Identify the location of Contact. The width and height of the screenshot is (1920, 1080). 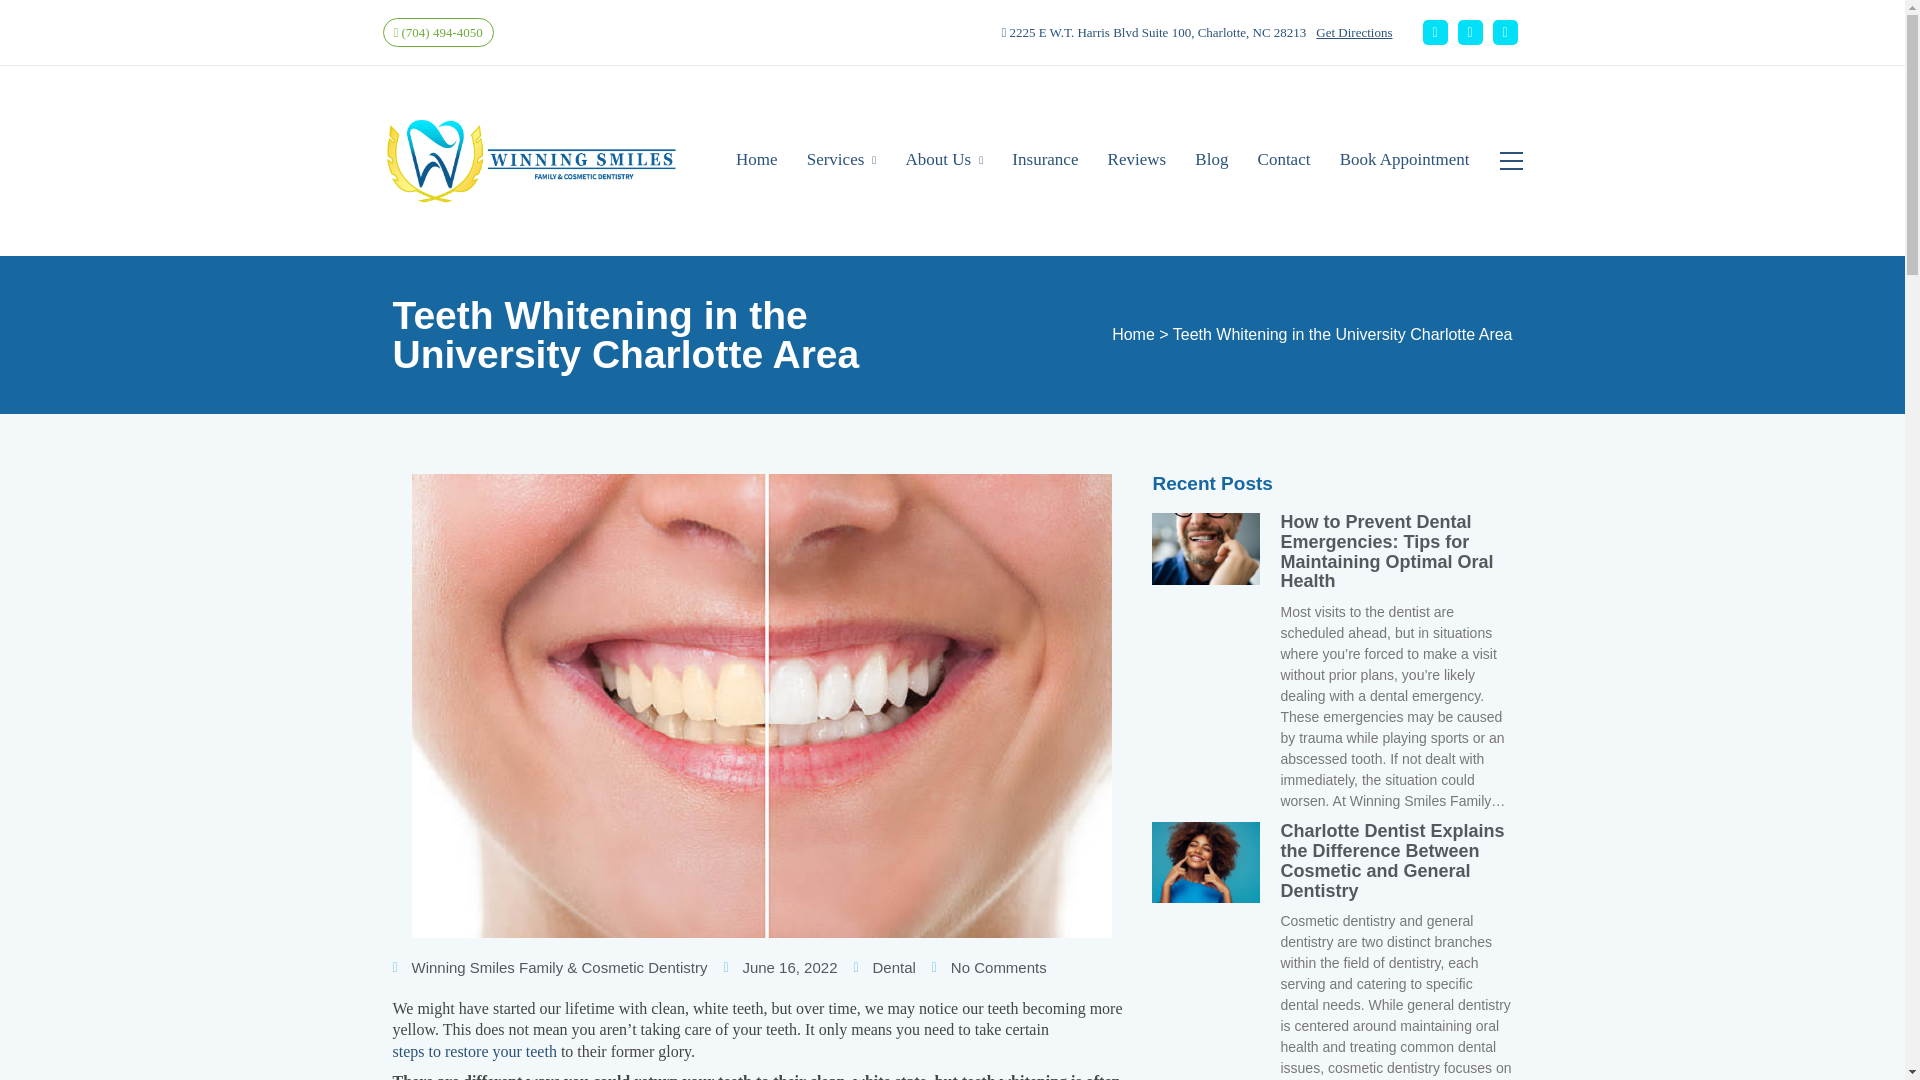
(1284, 160).